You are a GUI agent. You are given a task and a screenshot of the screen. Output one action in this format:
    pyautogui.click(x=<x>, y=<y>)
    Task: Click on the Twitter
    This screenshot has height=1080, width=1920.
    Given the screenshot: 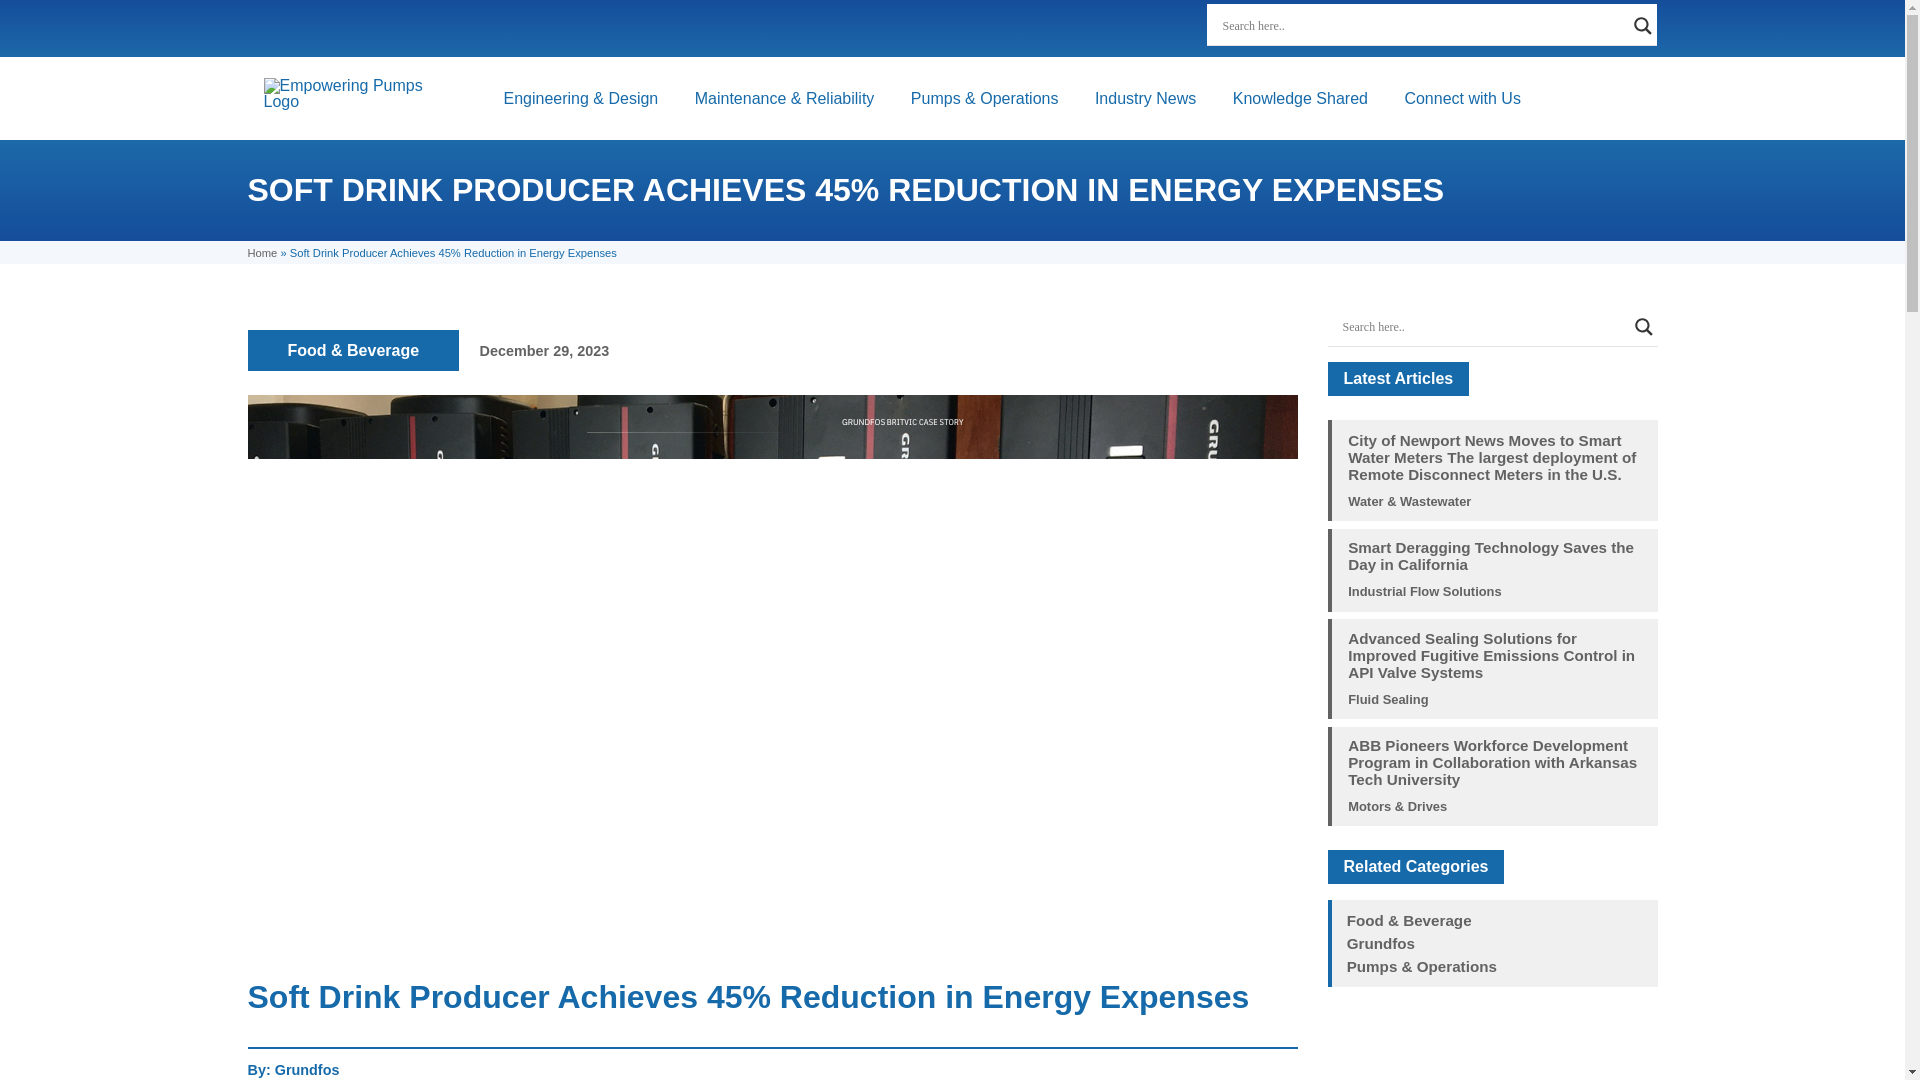 What is the action you would take?
    pyautogui.click(x=952, y=28)
    